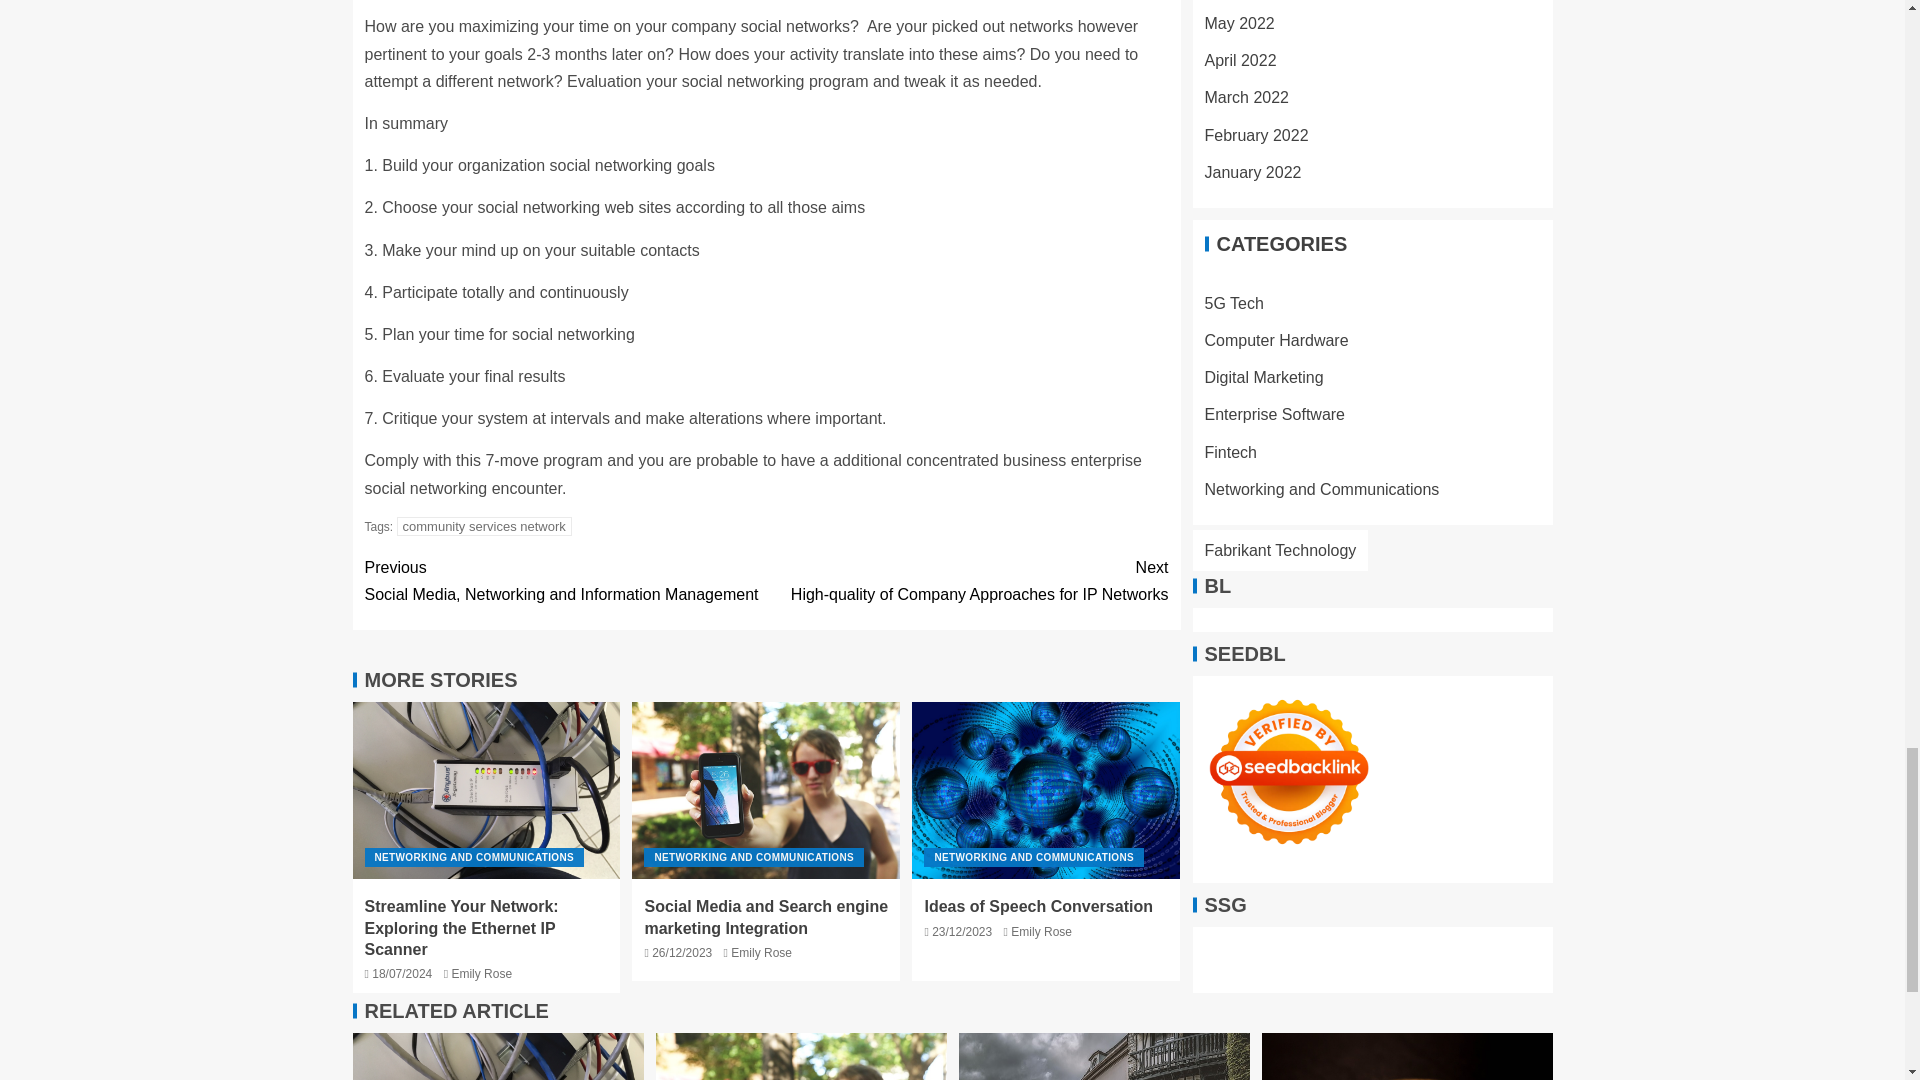  I want to click on Emily Rose, so click(482, 973).